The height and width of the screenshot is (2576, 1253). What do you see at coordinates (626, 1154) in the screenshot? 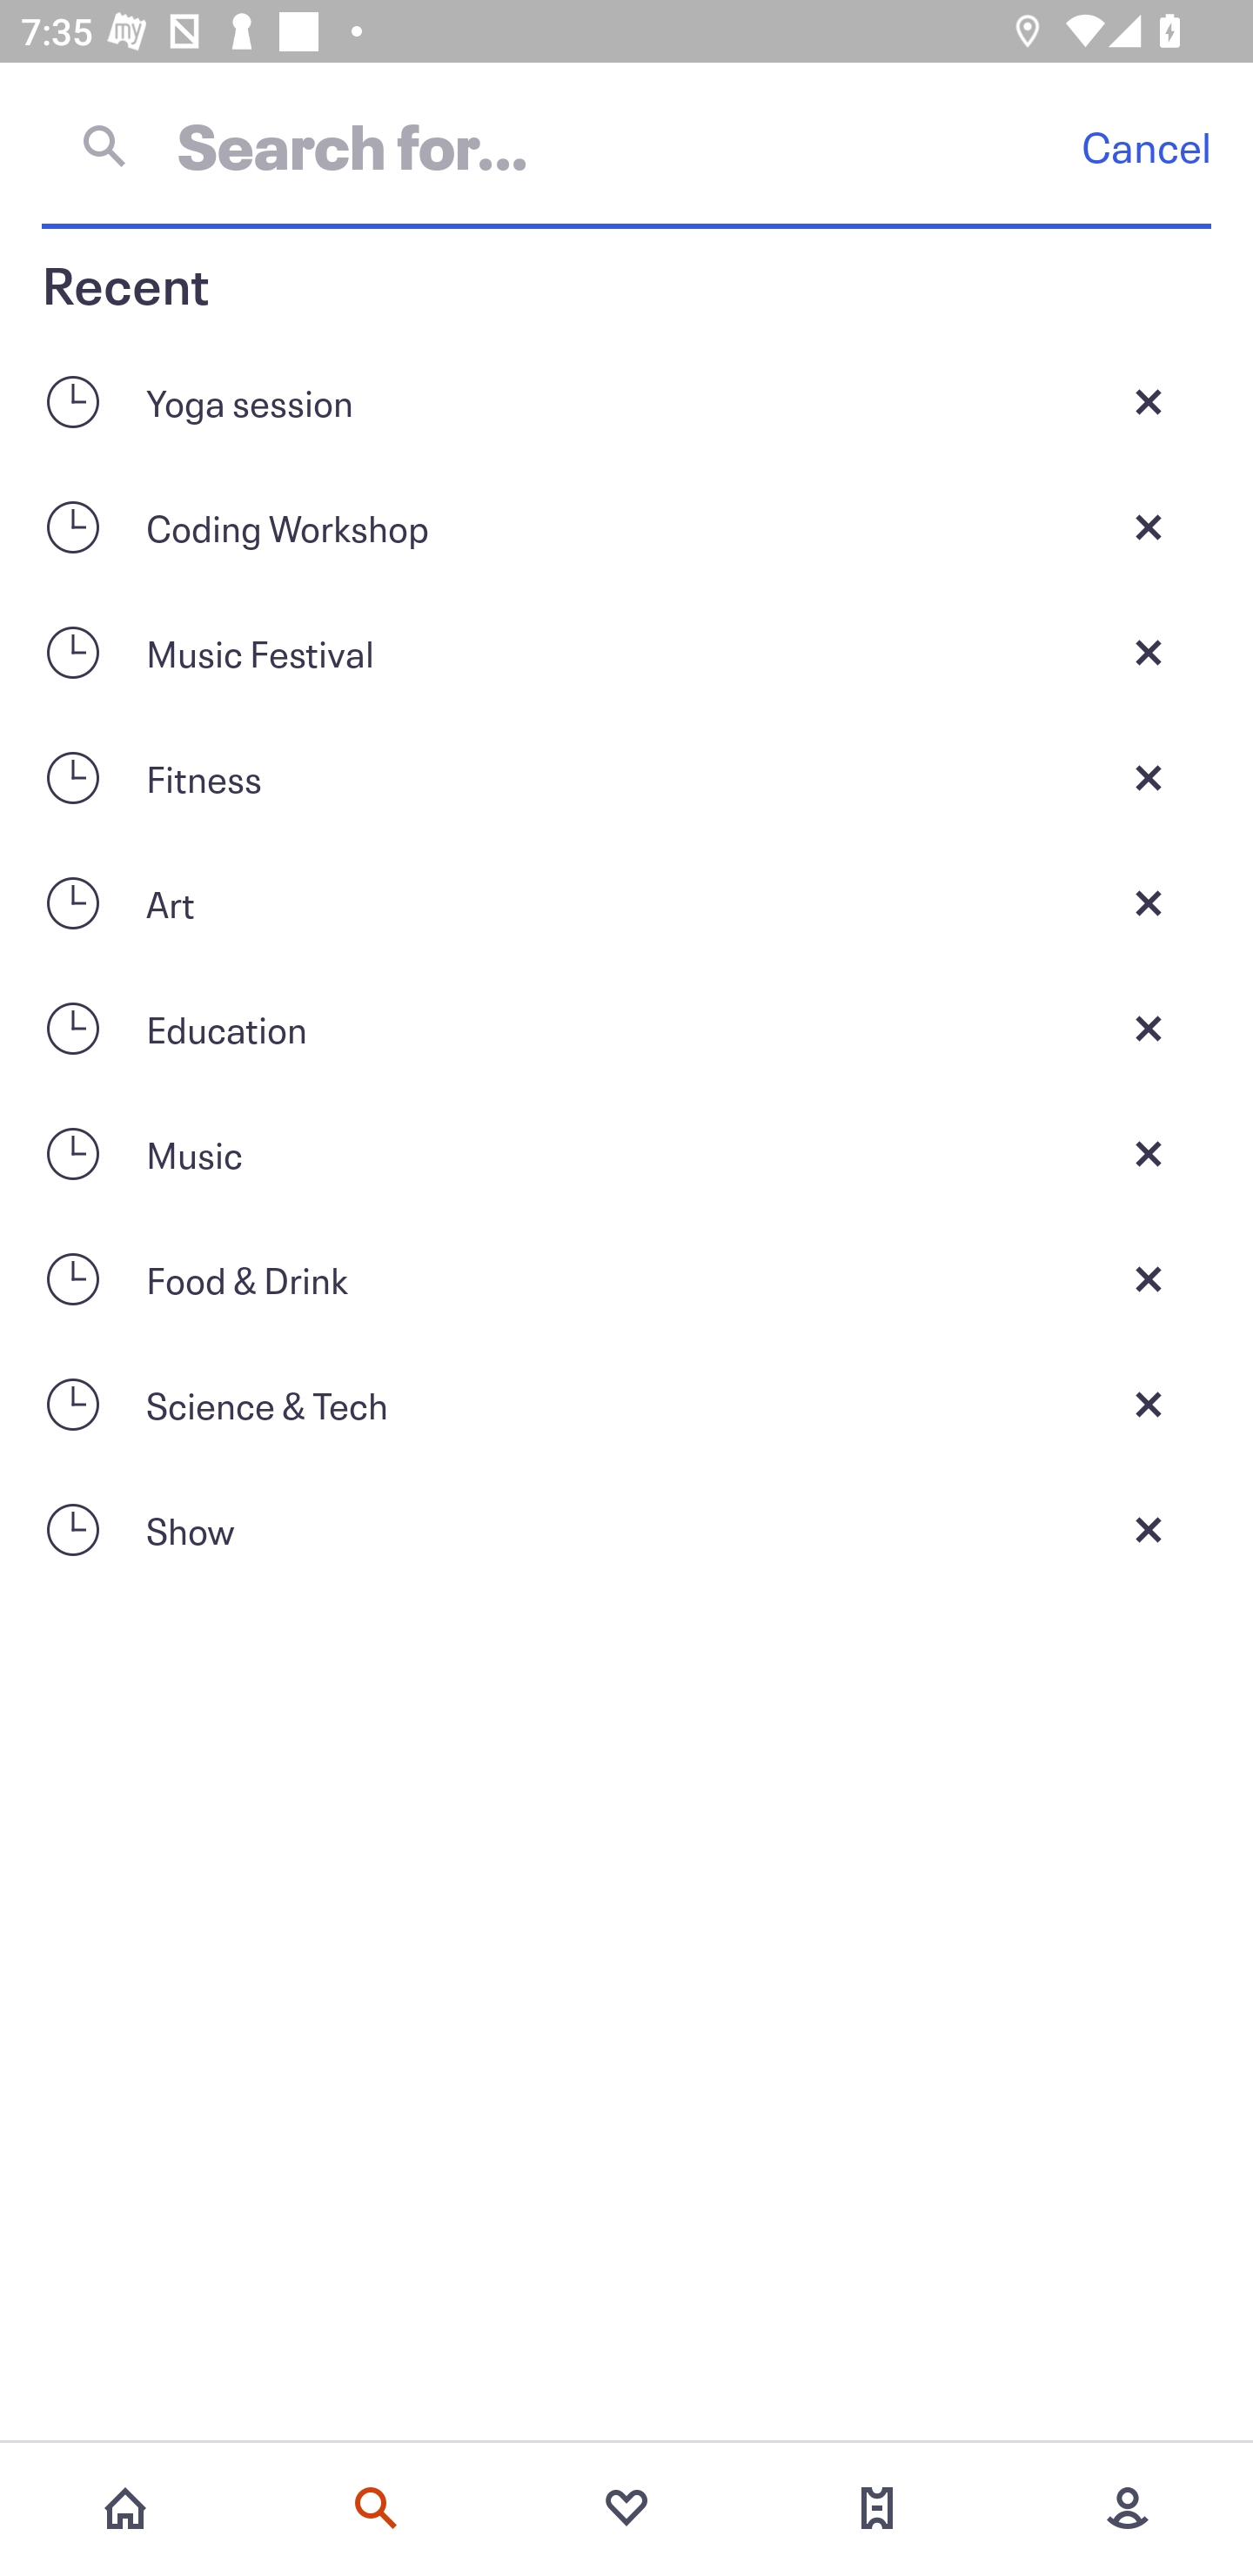
I see `Music Close current screen` at bounding box center [626, 1154].